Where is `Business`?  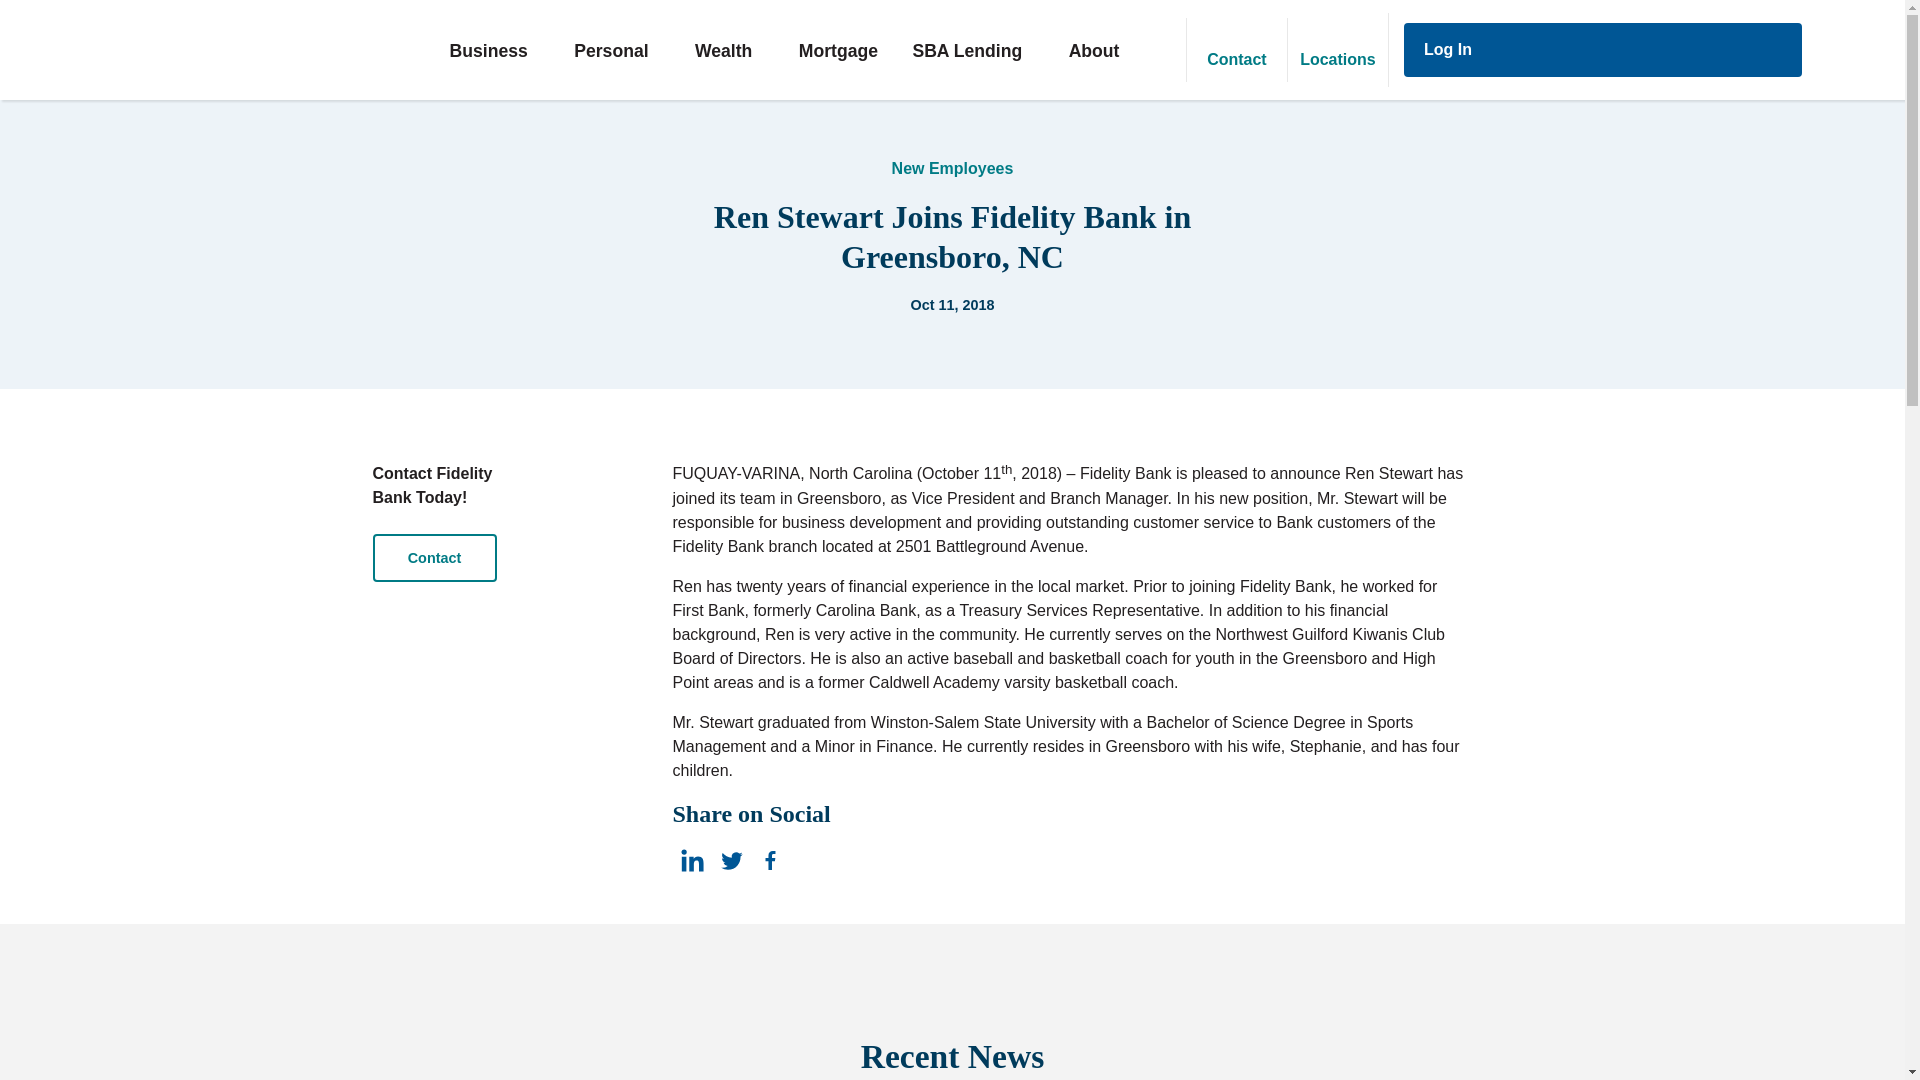 Business is located at coordinates (499, 50).